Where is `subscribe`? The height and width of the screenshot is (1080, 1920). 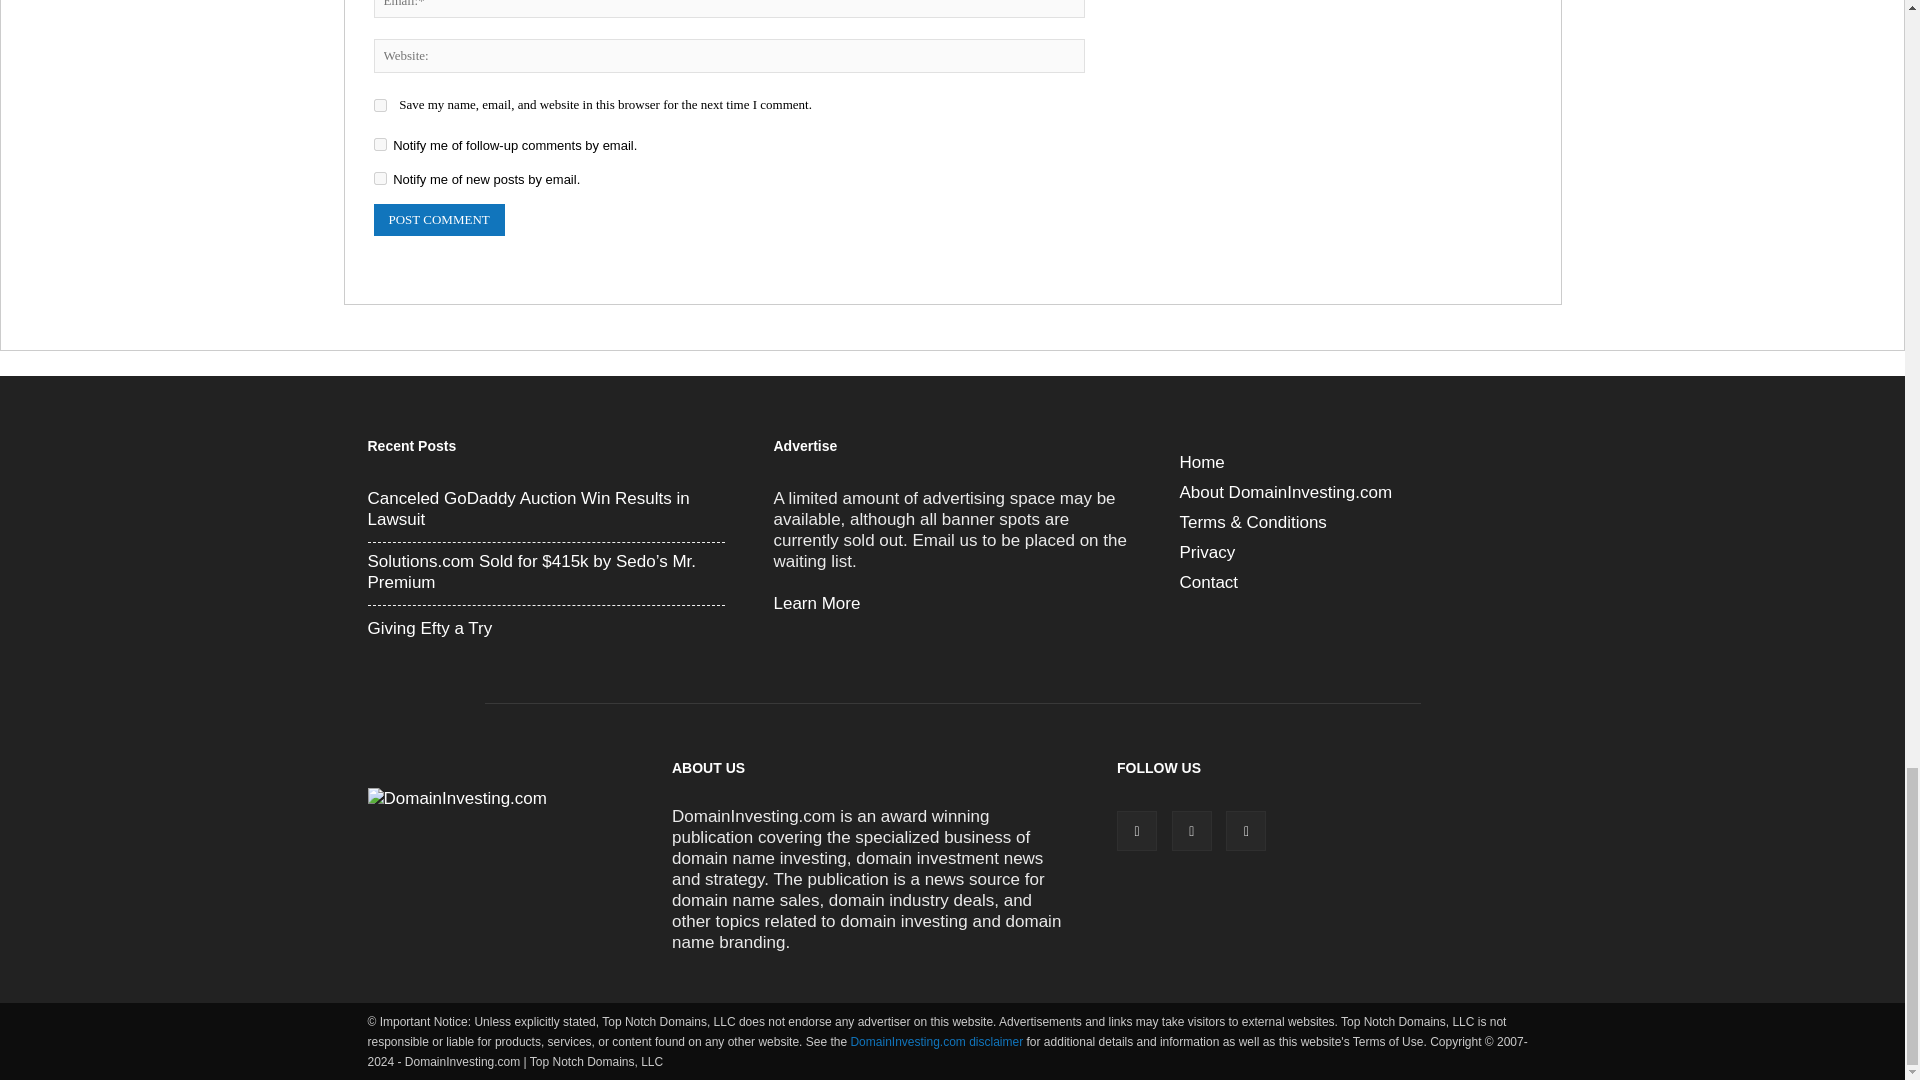
subscribe is located at coordinates (380, 144).